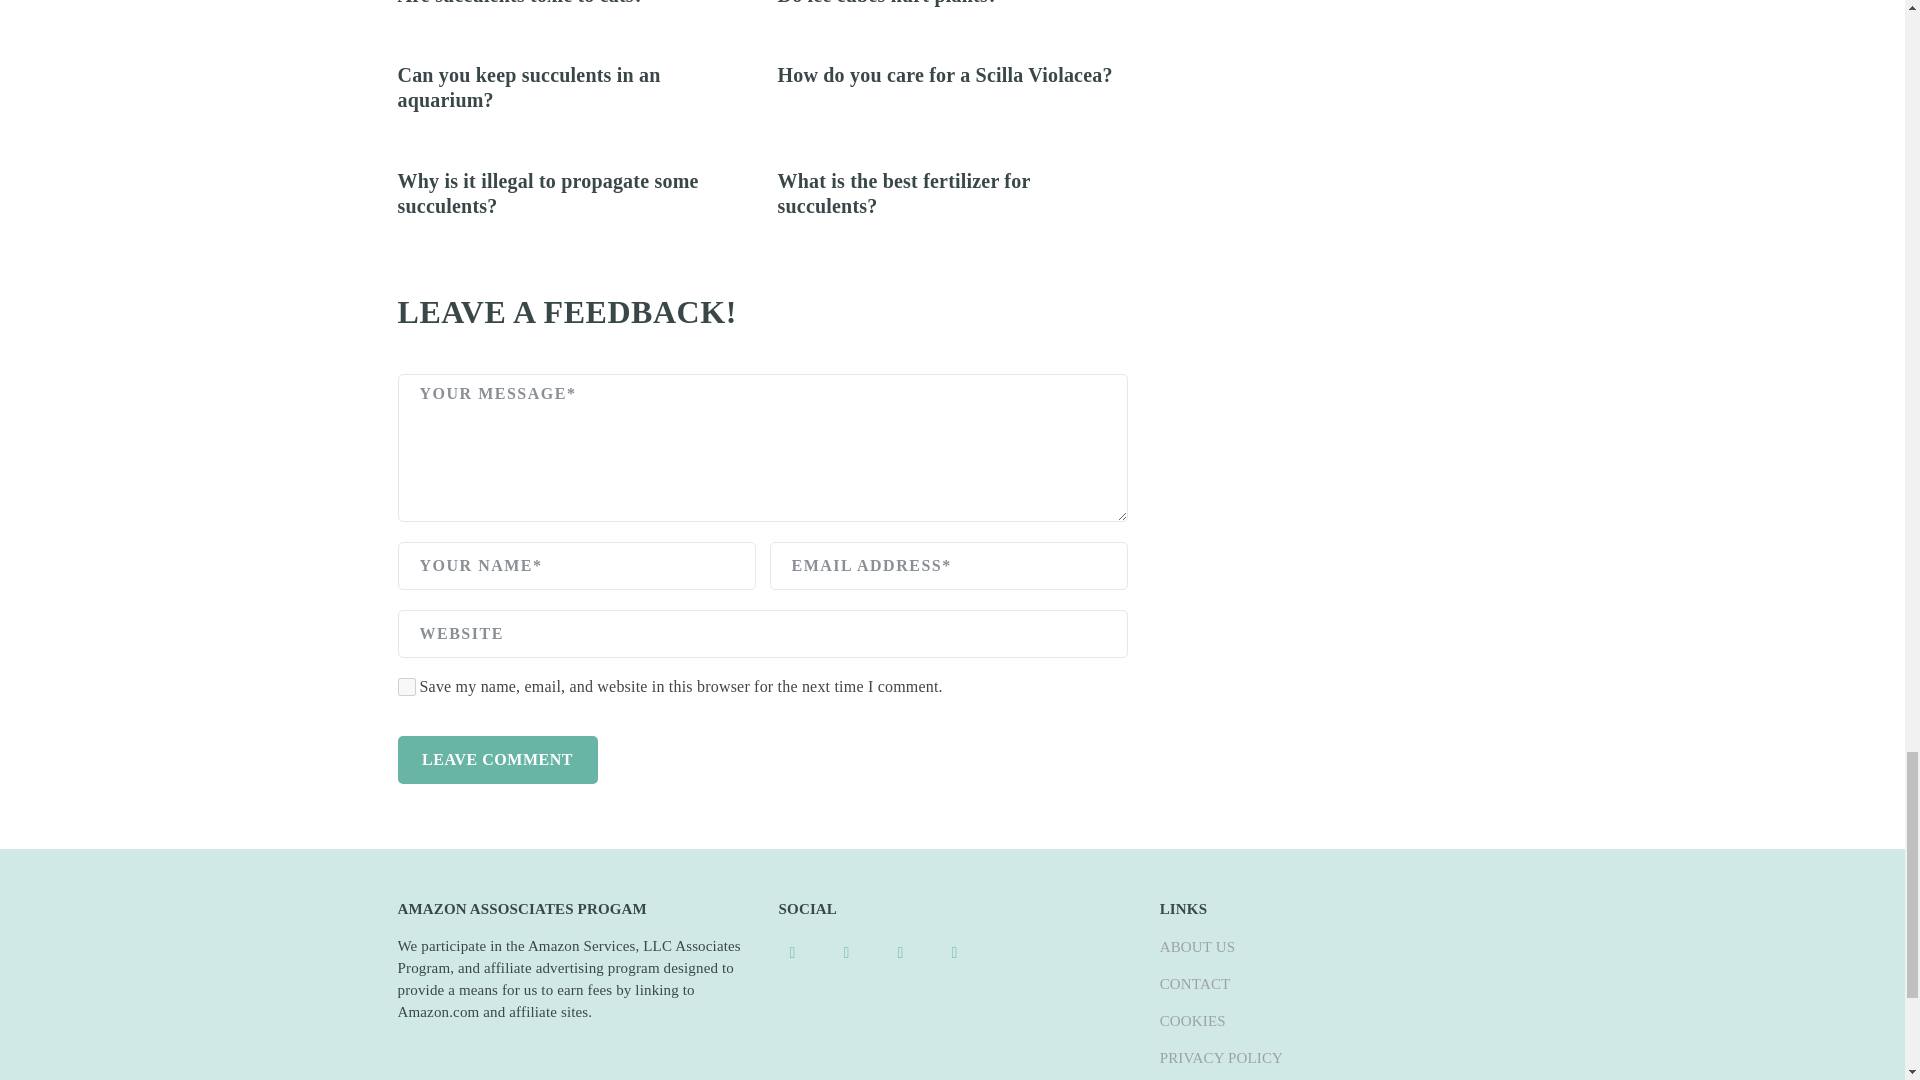  Describe the element at coordinates (945, 74) in the screenshot. I see `How do you care for a Scilla Violacea?` at that location.